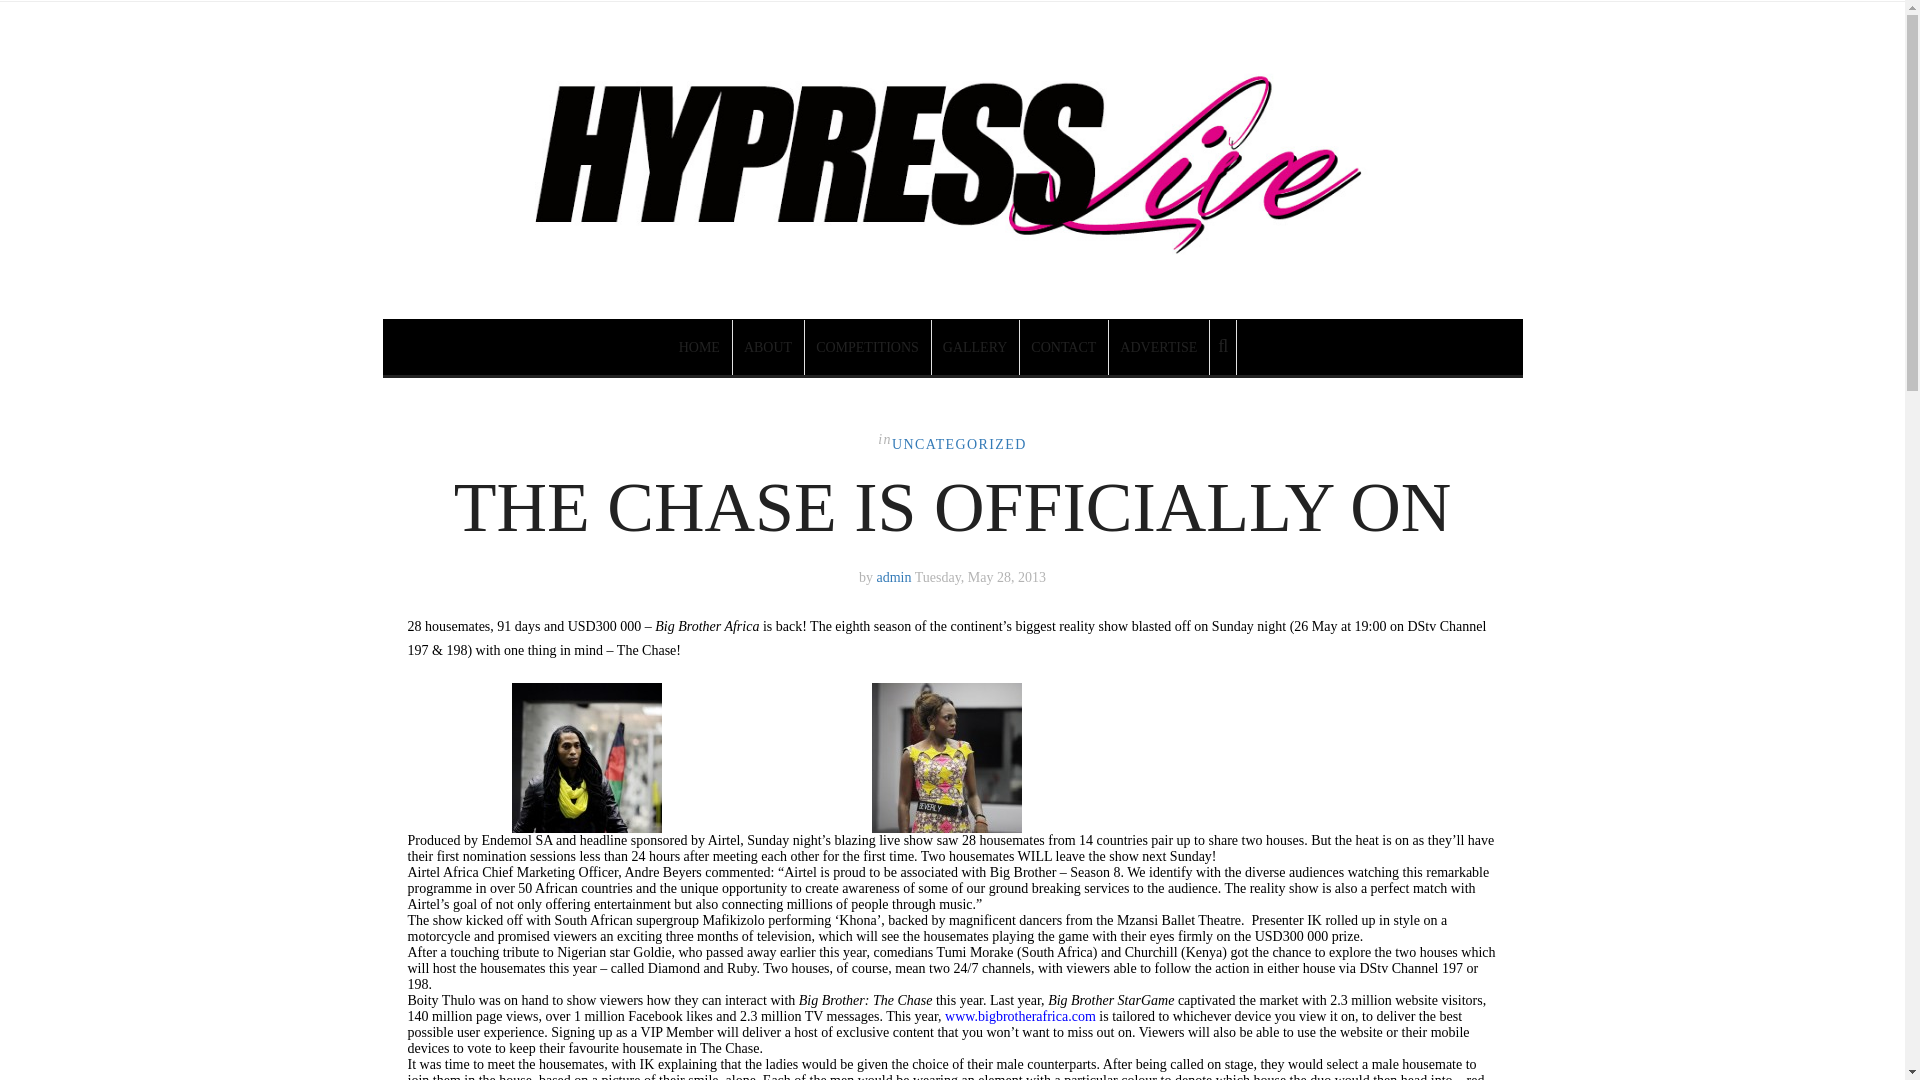 The image size is (1920, 1080). What do you see at coordinates (894, 578) in the screenshot?
I see `Posts by admin` at bounding box center [894, 578].